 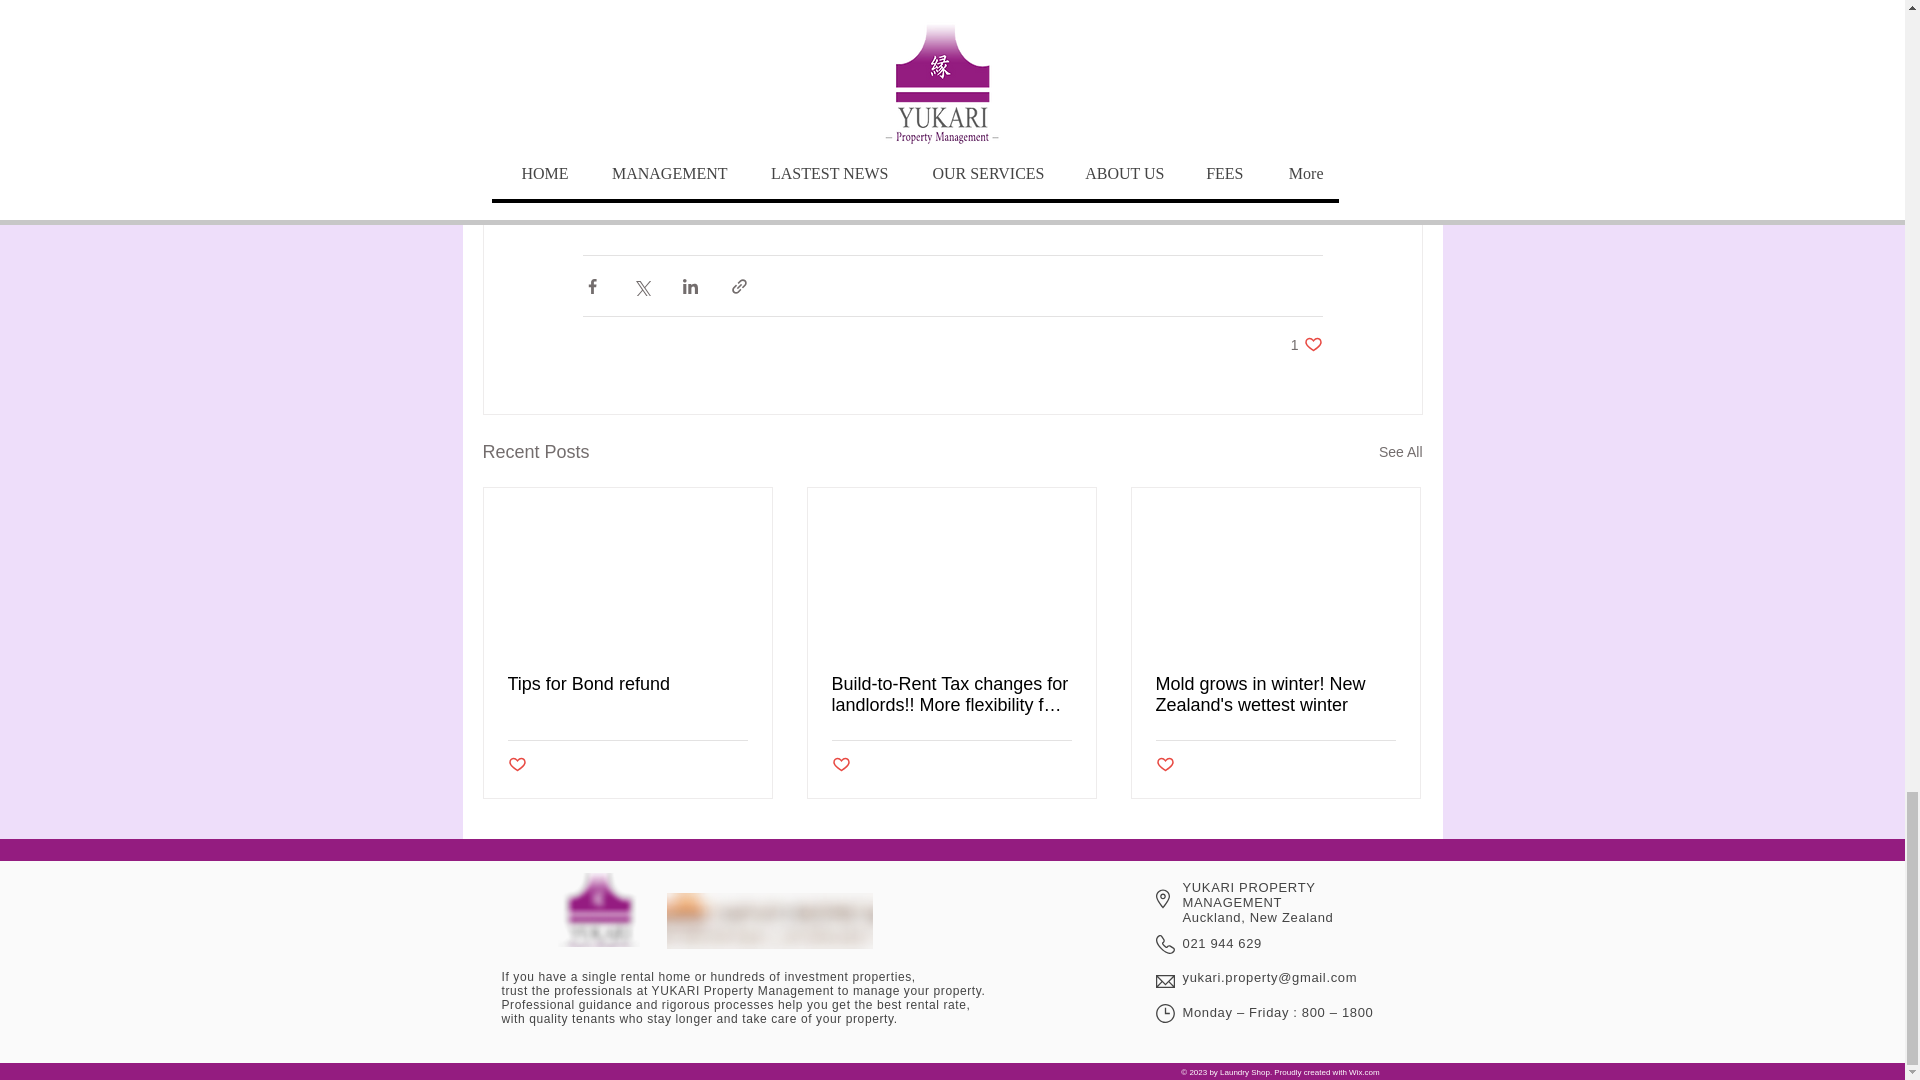 What do you see at coordinates (1306, 344) in the screenshot?
I see `Proudly created with Wix.com` at bounding box center [1306, 344].